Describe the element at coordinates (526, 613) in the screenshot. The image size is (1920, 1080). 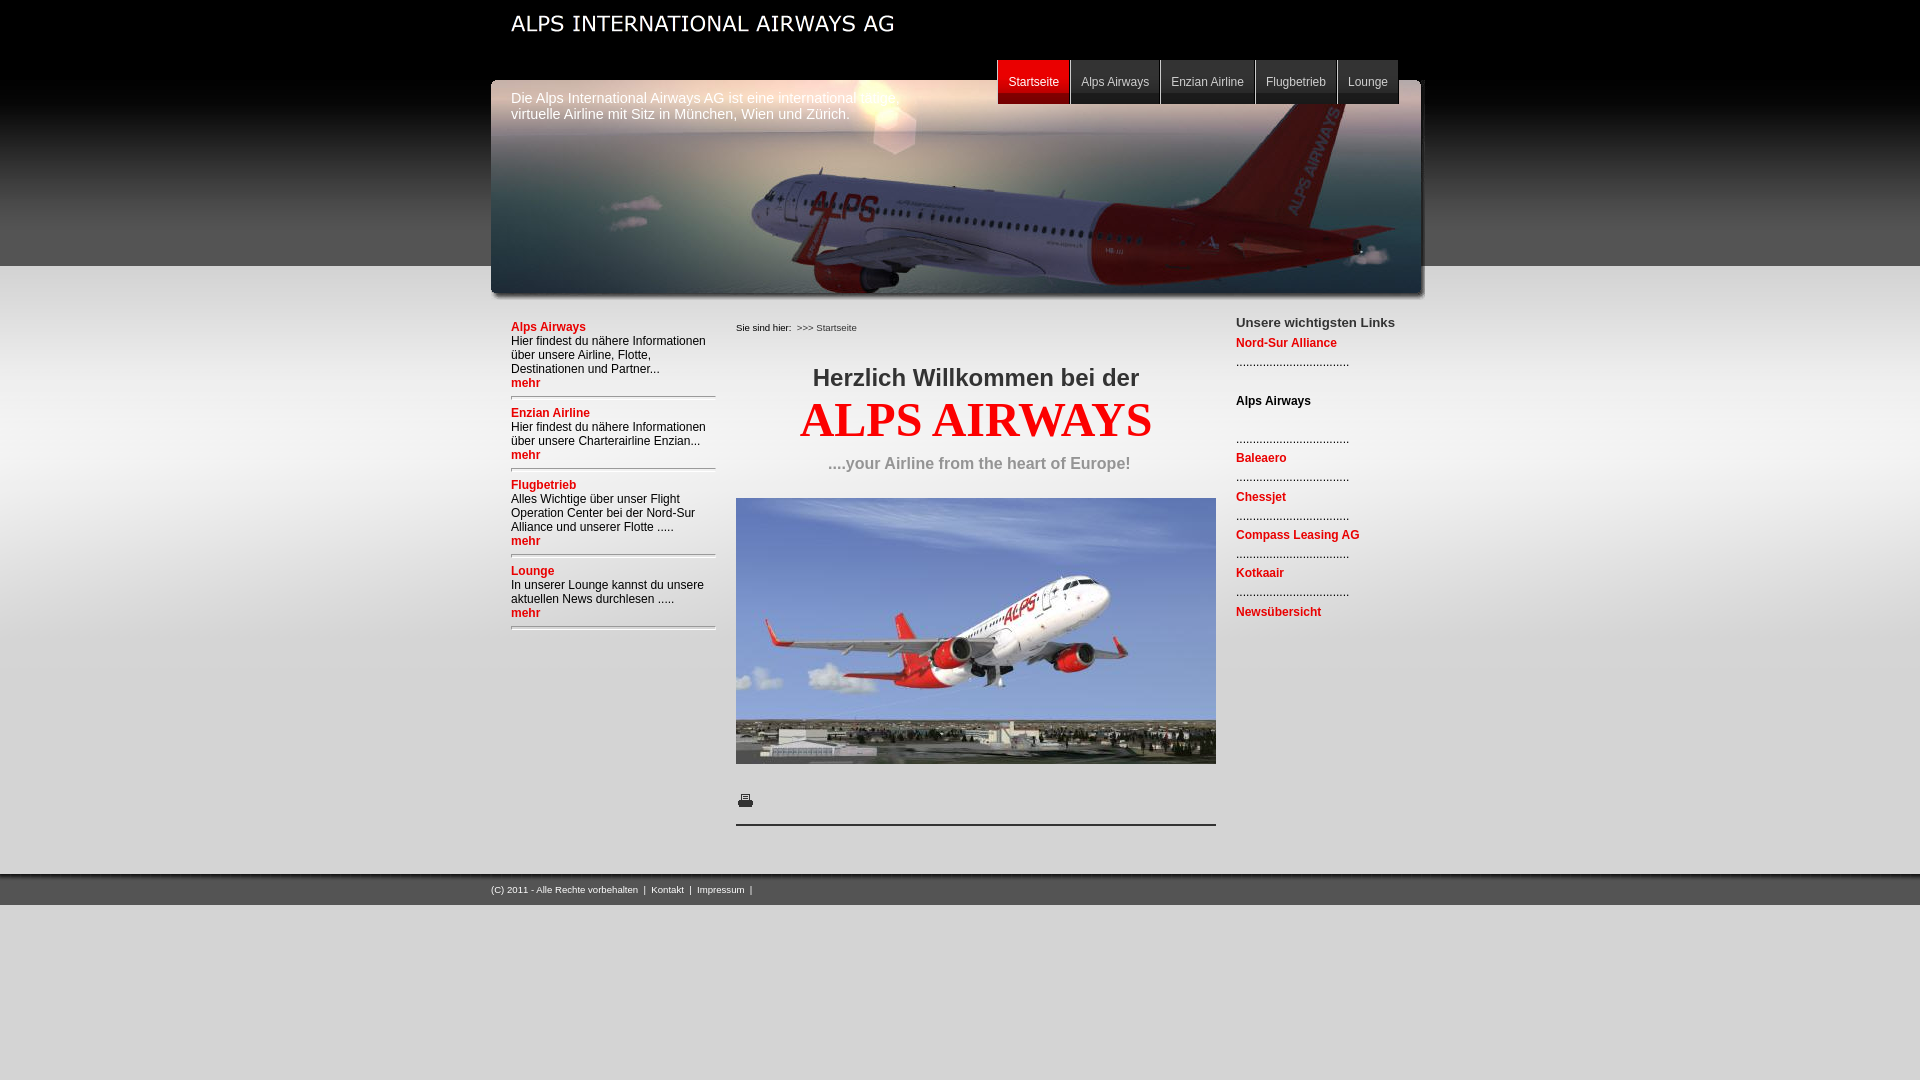
I see `mehr` at that location.